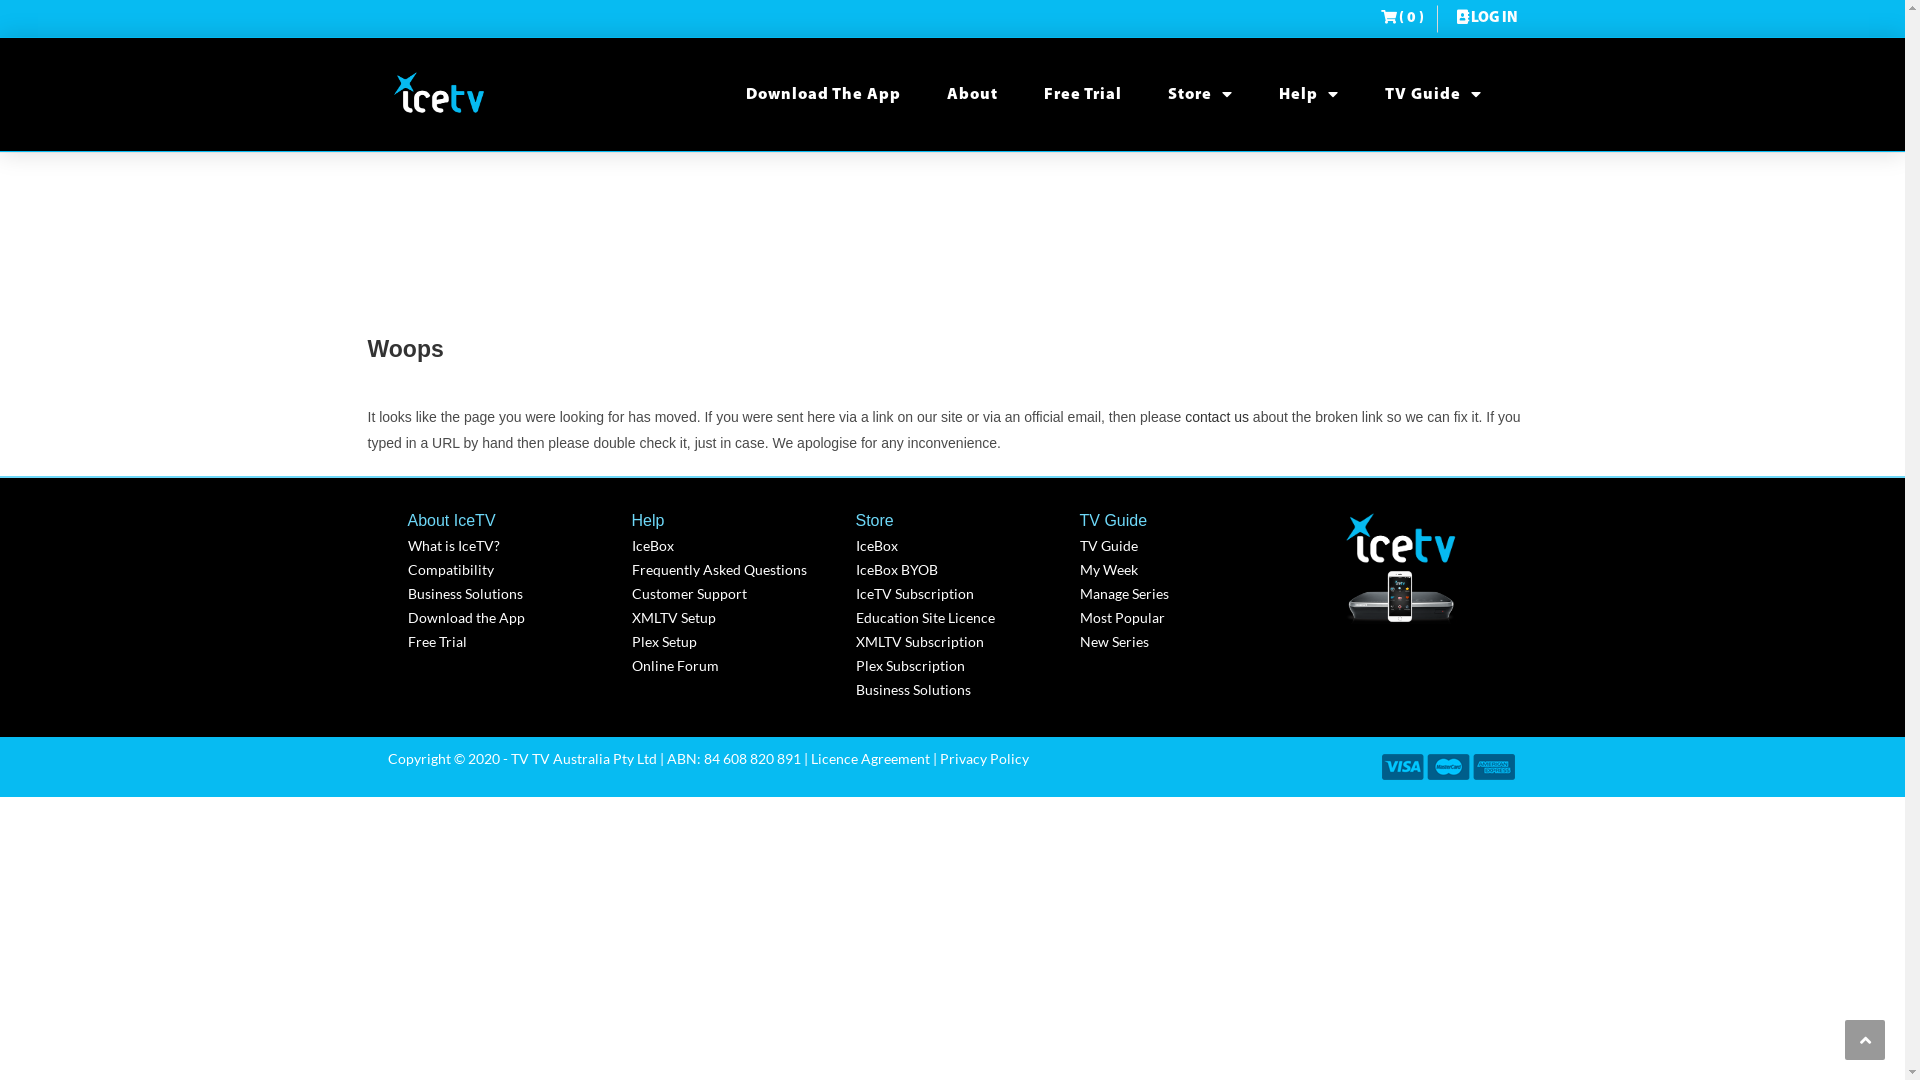 This screenshot has width=1920, height=1080. I want to click on Business Solutions, so click(510, 594).